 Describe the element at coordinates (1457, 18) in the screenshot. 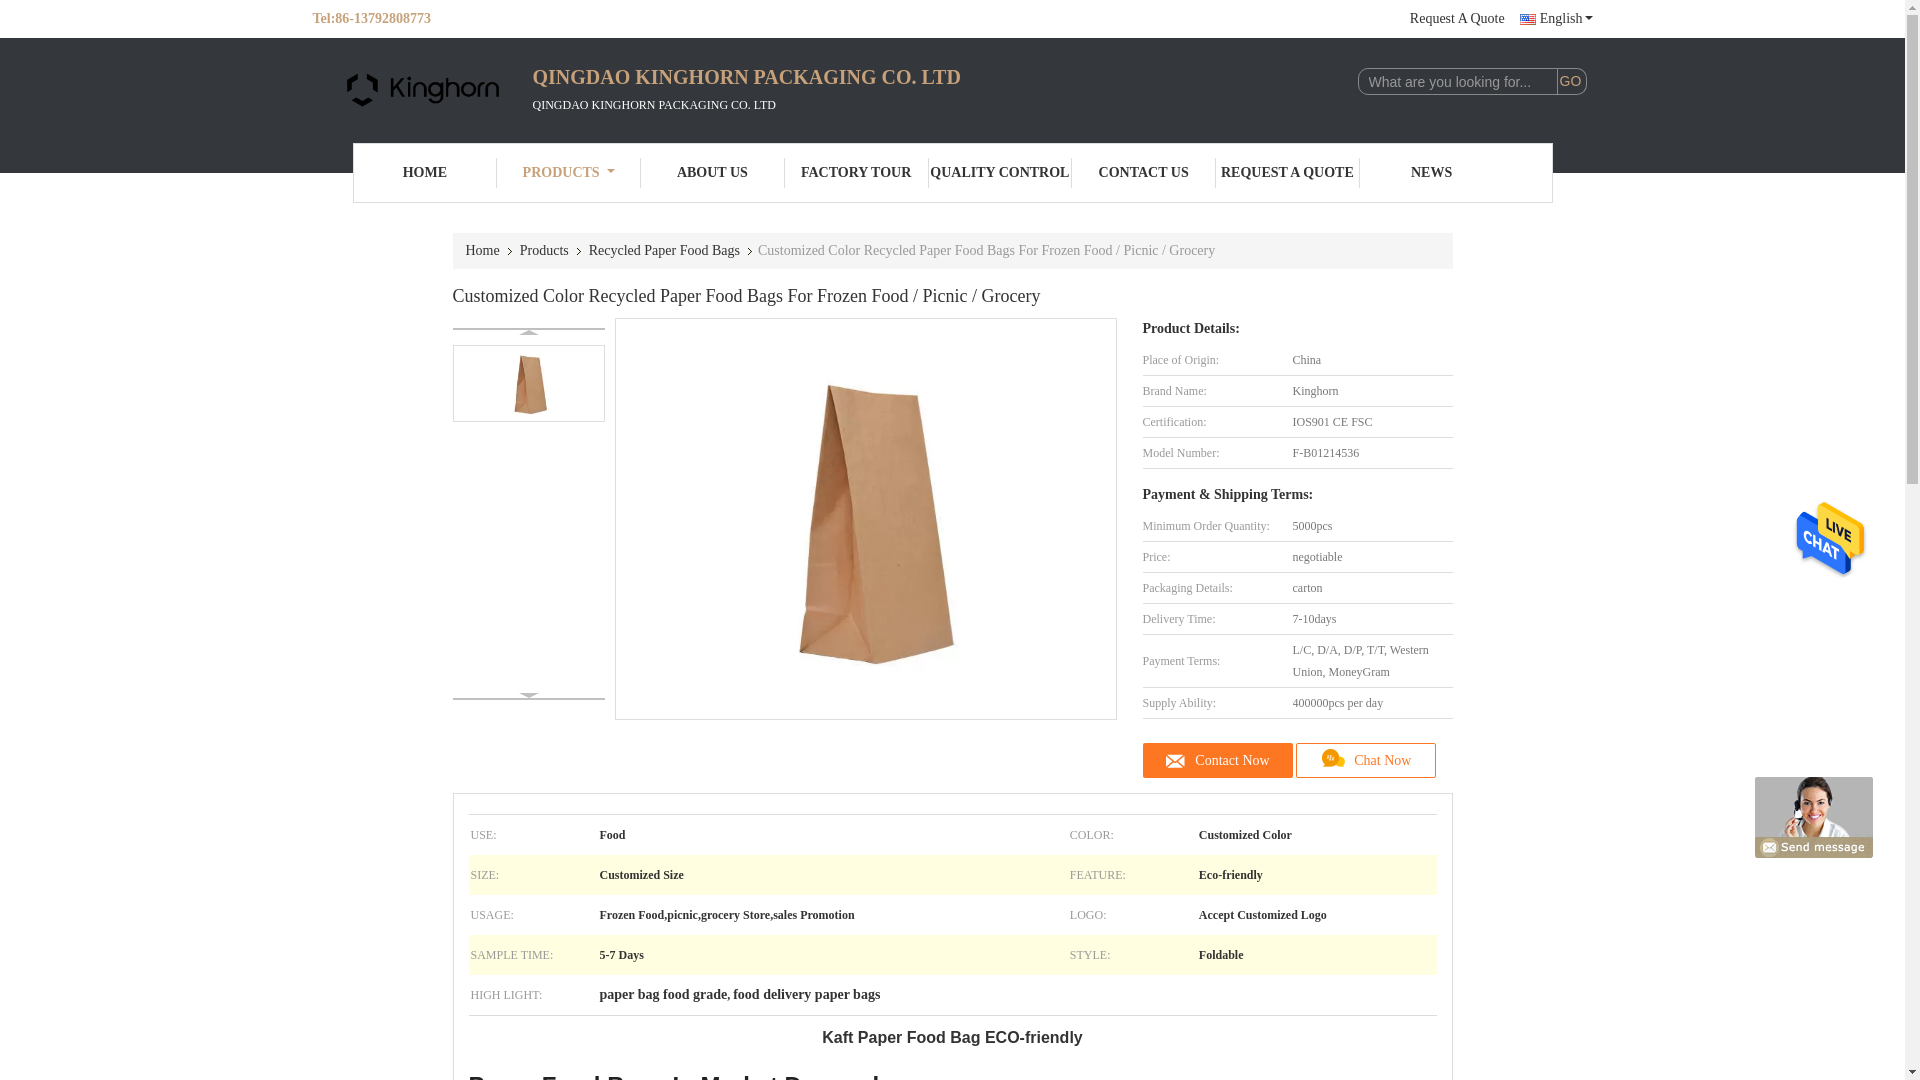

I see `Request A Quote` at that location.